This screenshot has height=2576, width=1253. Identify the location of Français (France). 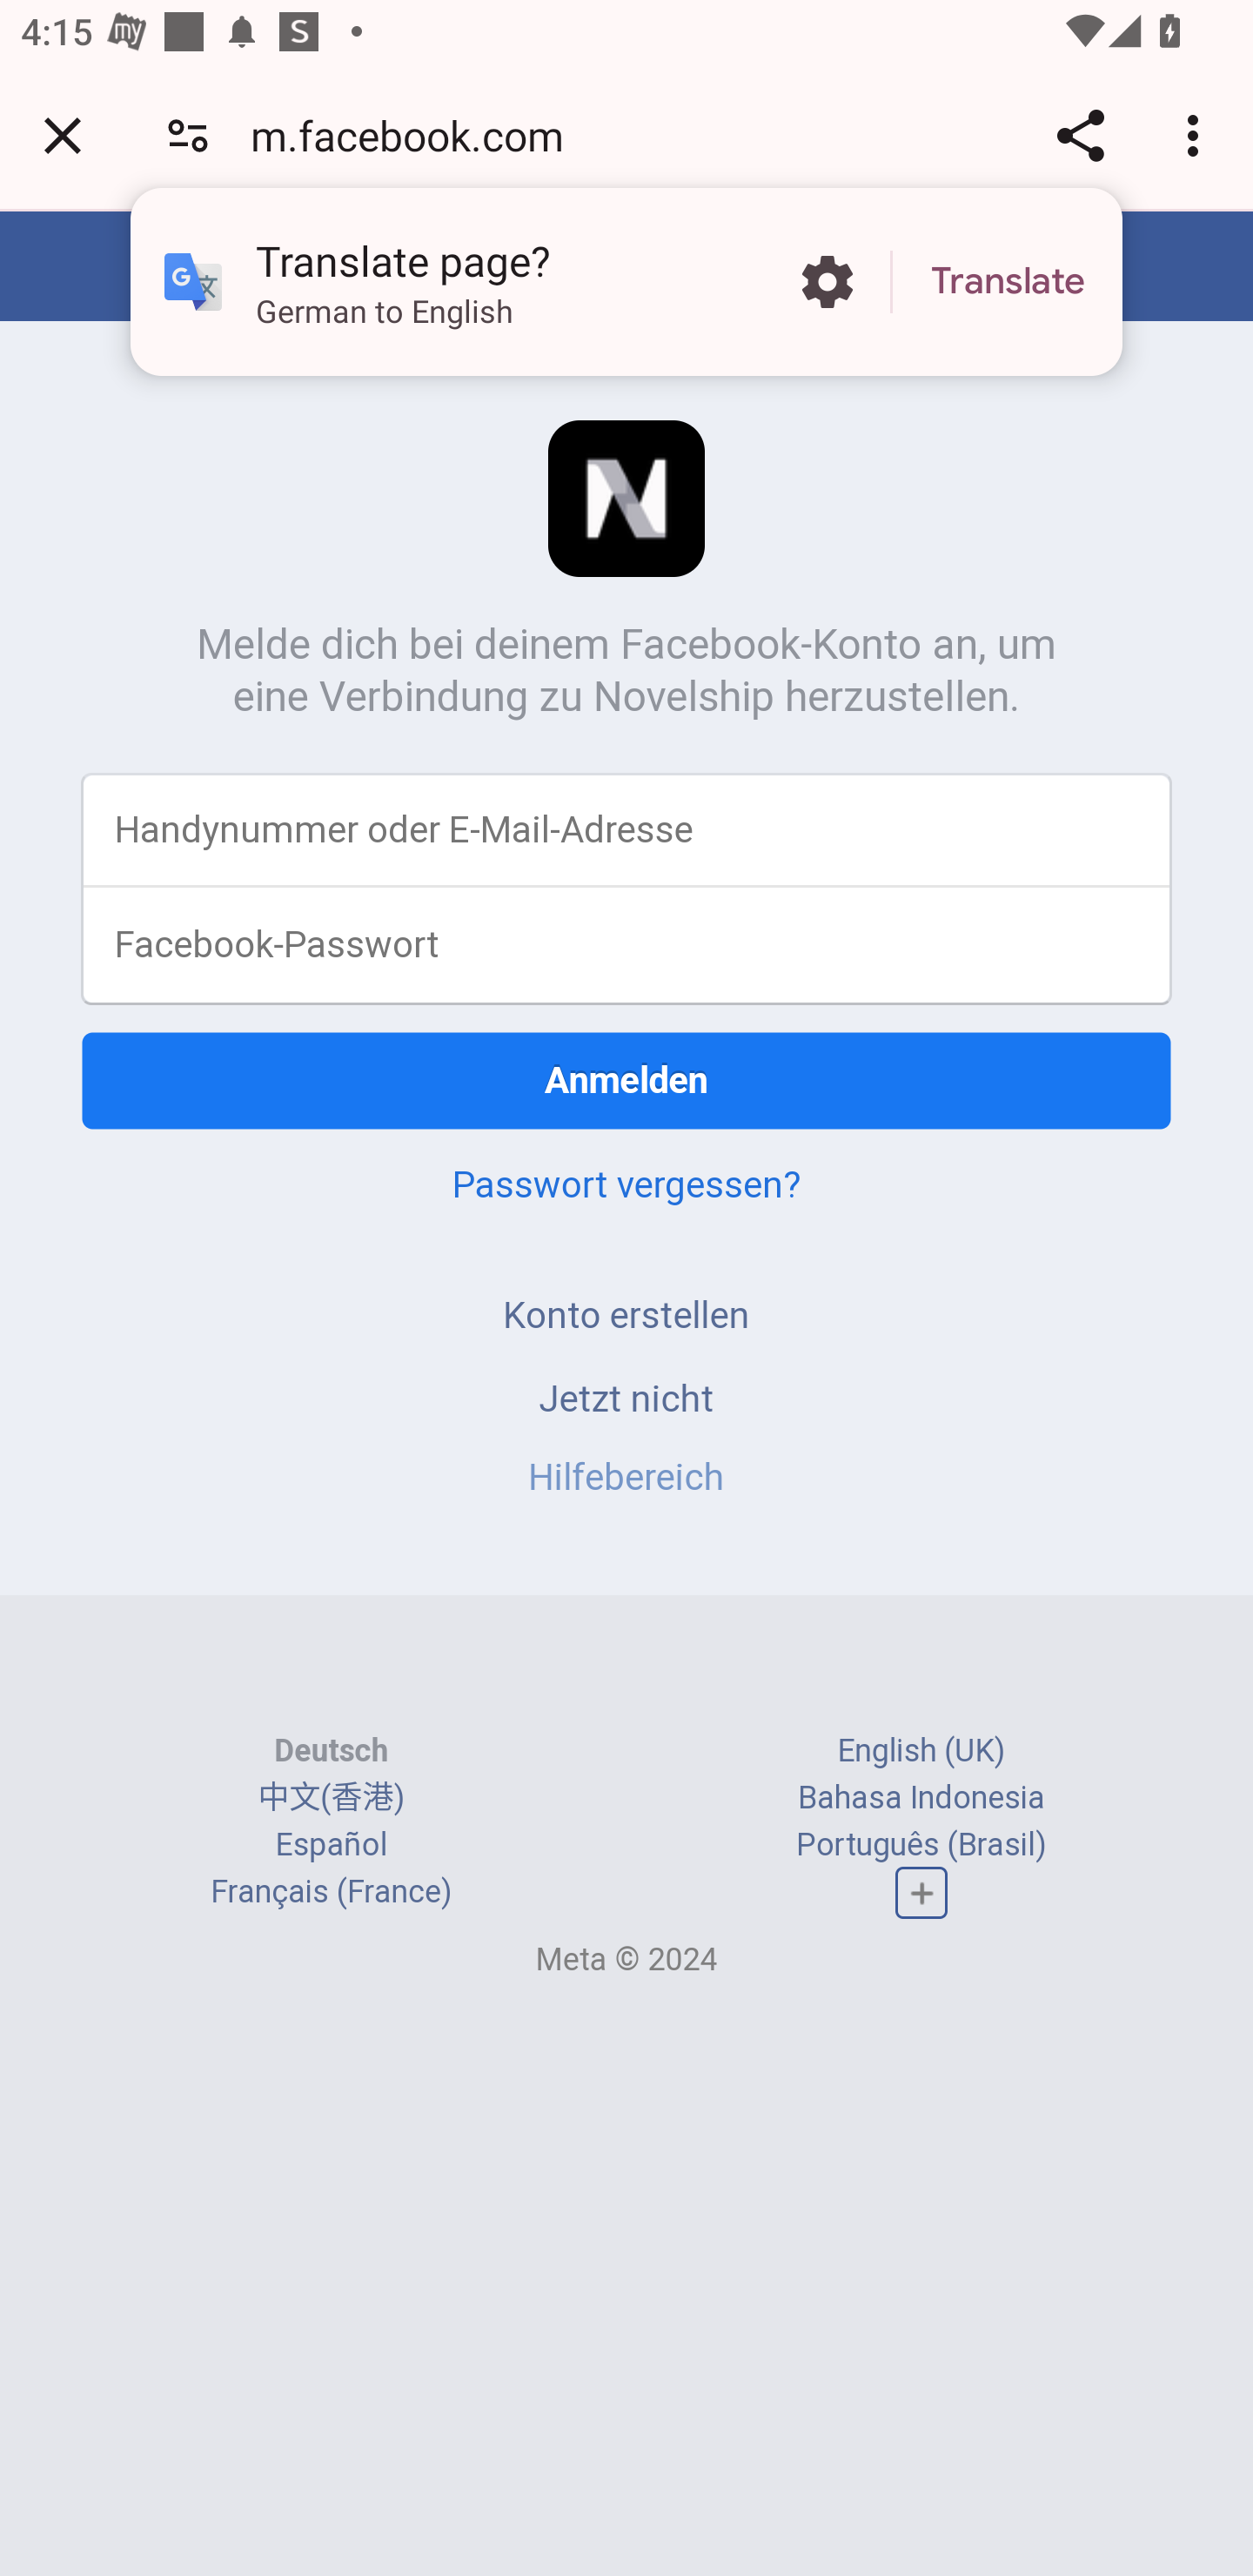
(331, 1892).